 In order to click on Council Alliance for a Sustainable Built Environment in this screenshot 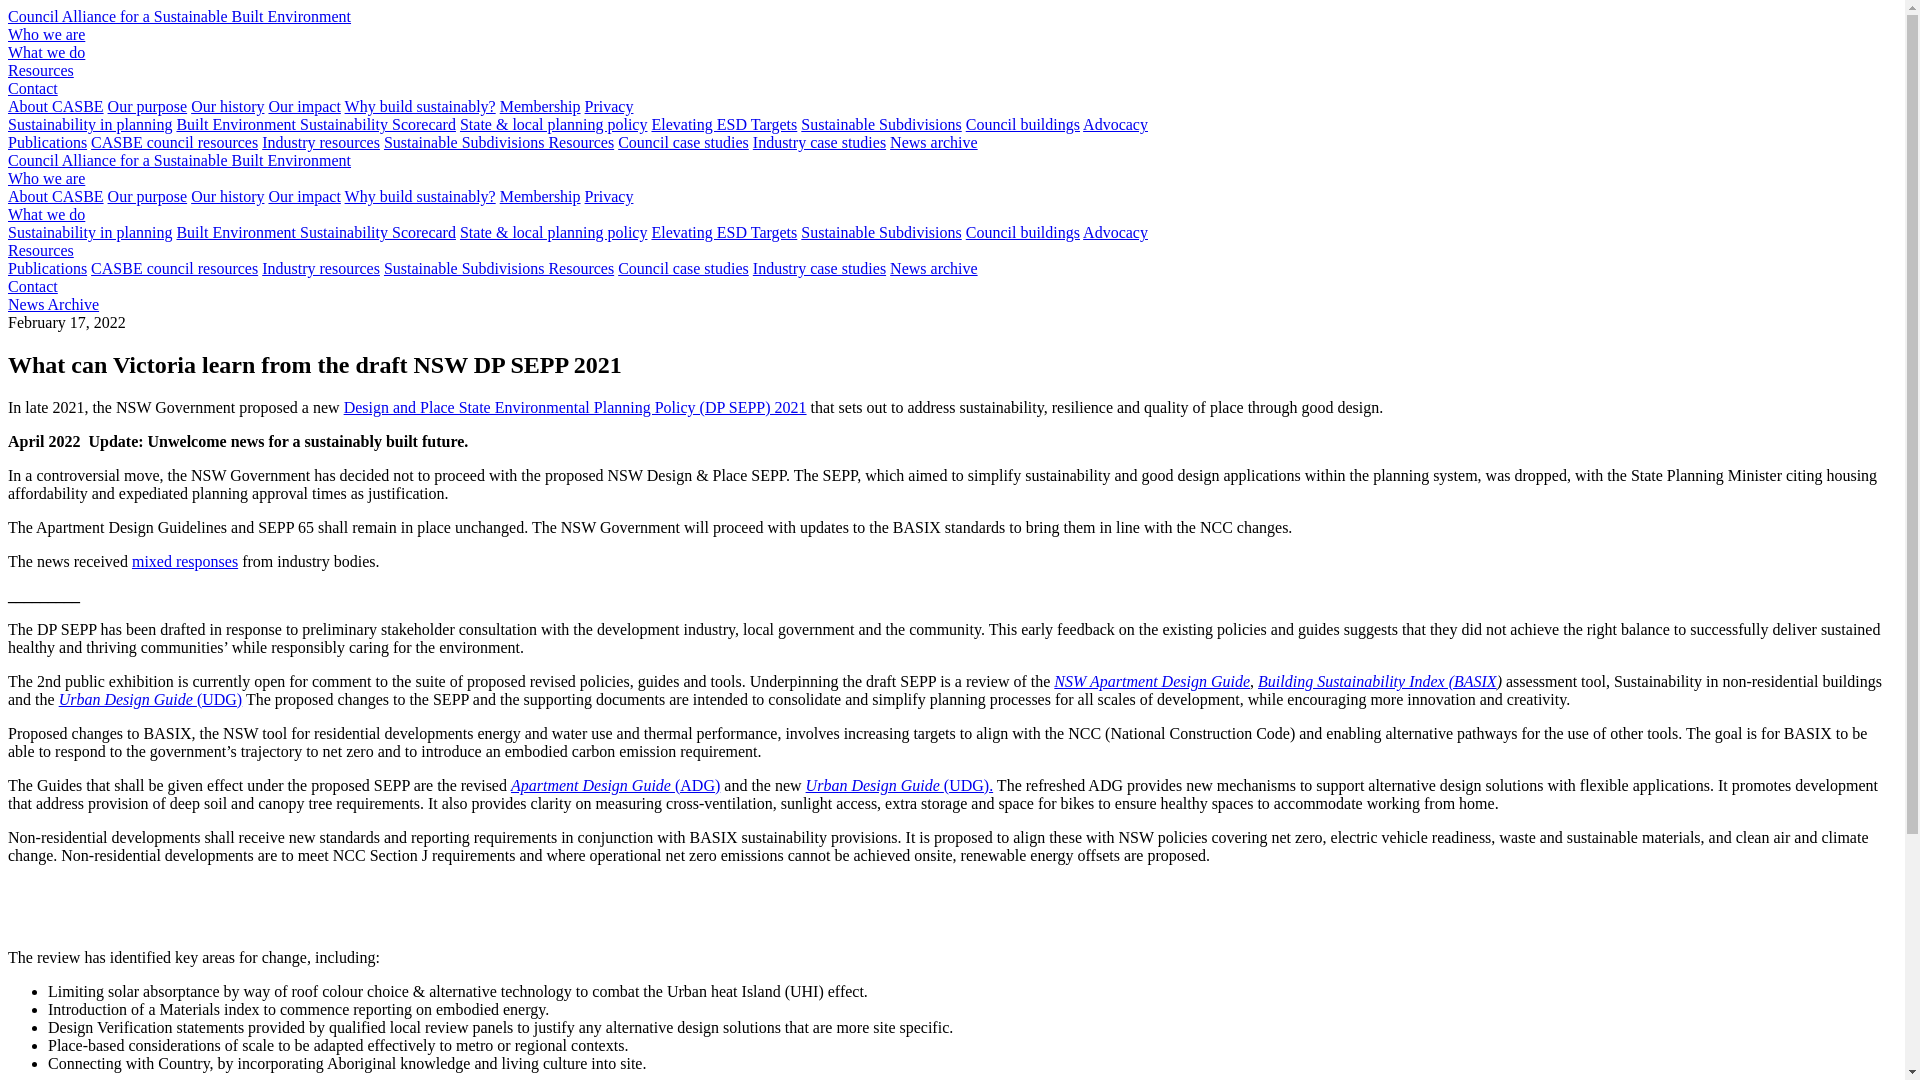, I will do `click(180, 160)`.